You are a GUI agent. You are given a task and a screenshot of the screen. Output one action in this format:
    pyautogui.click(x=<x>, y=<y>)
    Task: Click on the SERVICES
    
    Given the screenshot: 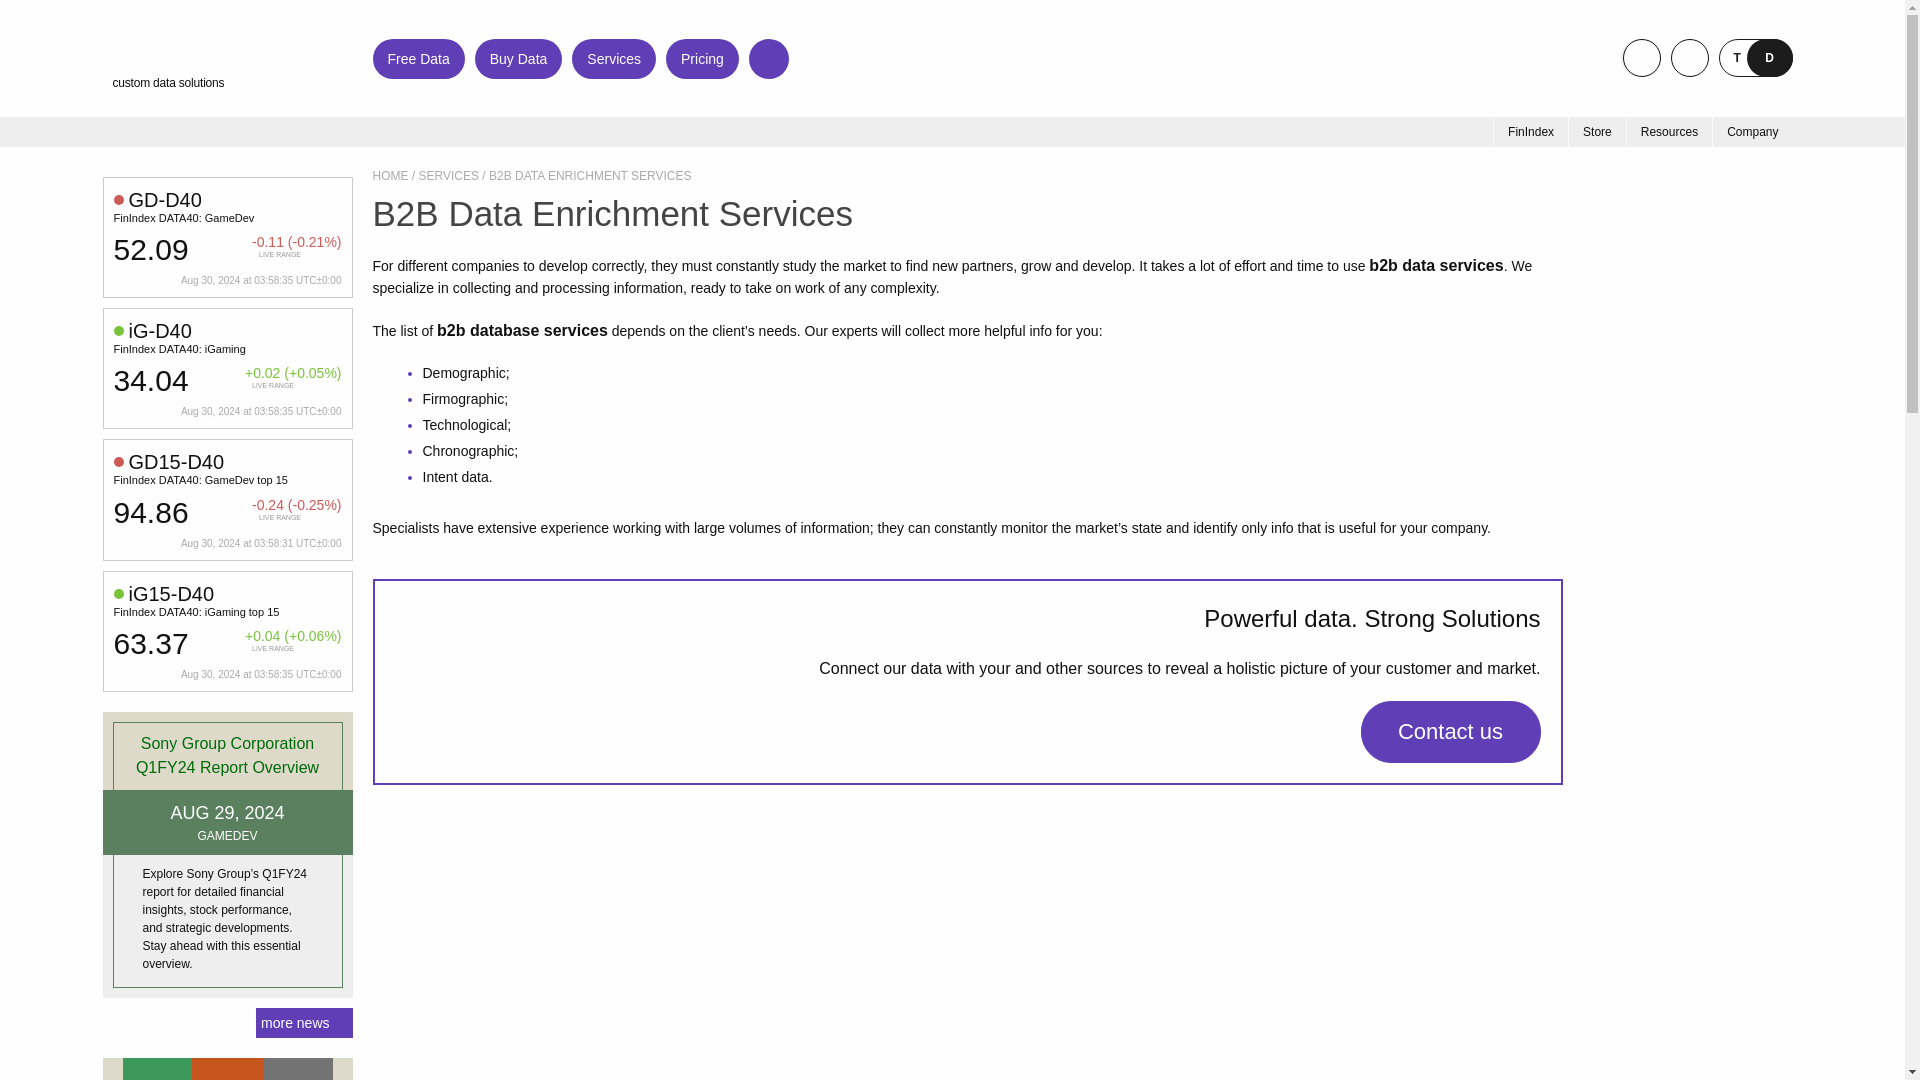 What is the action you would take?
    pyautogui.click(x=448, y=175)
    